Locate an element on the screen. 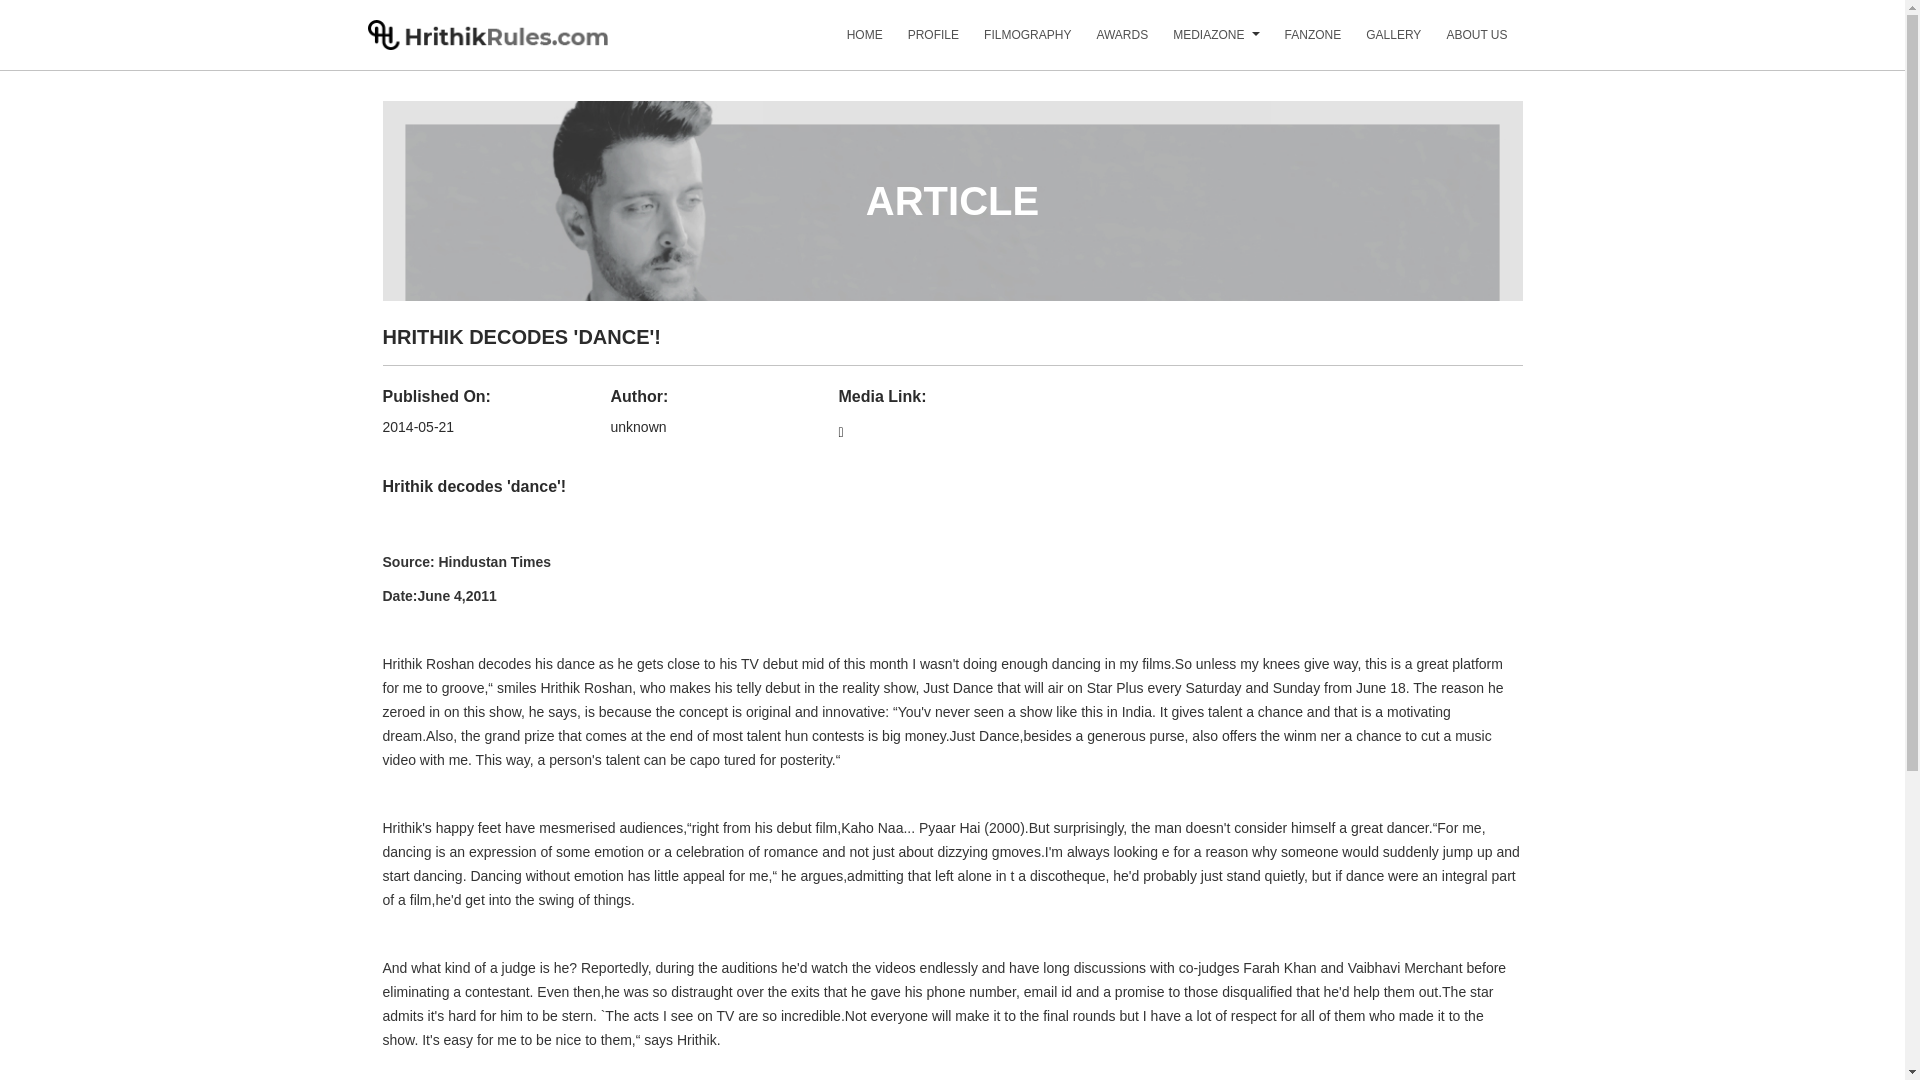  ABOUT US is located at coordinates (1464, 42).